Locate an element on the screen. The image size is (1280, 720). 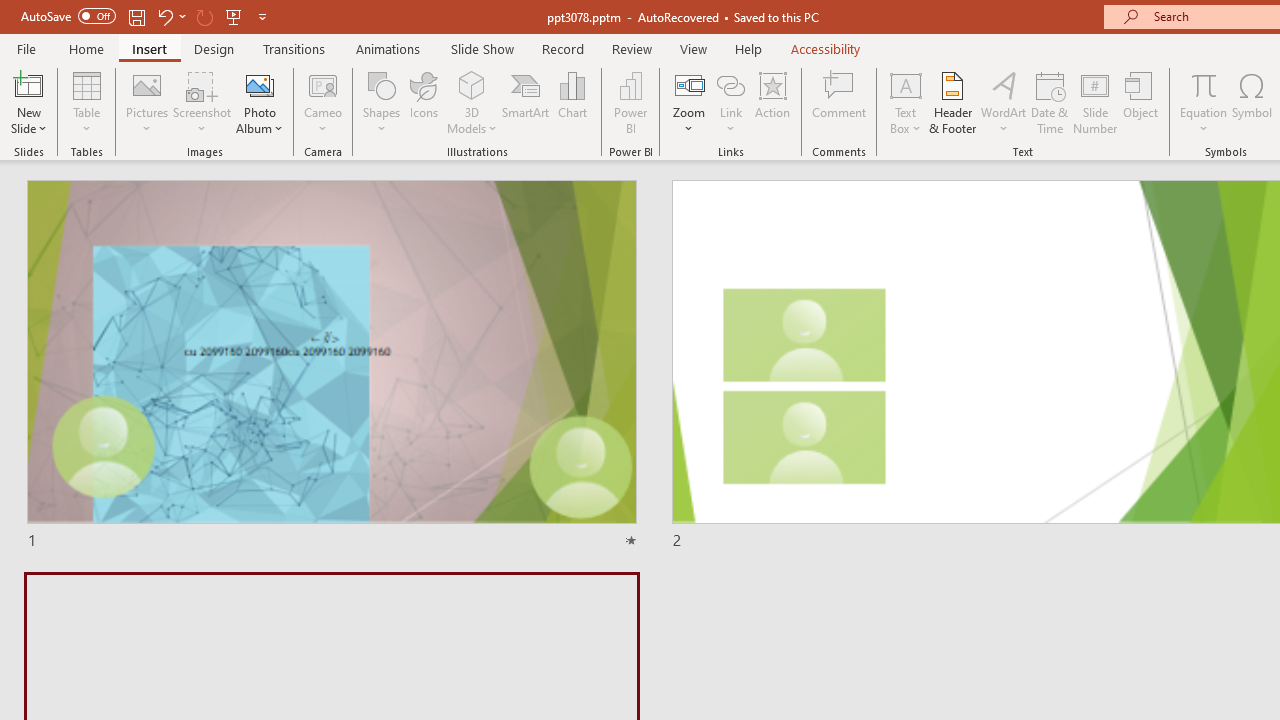
Comment is located at coordinates (840, 102).